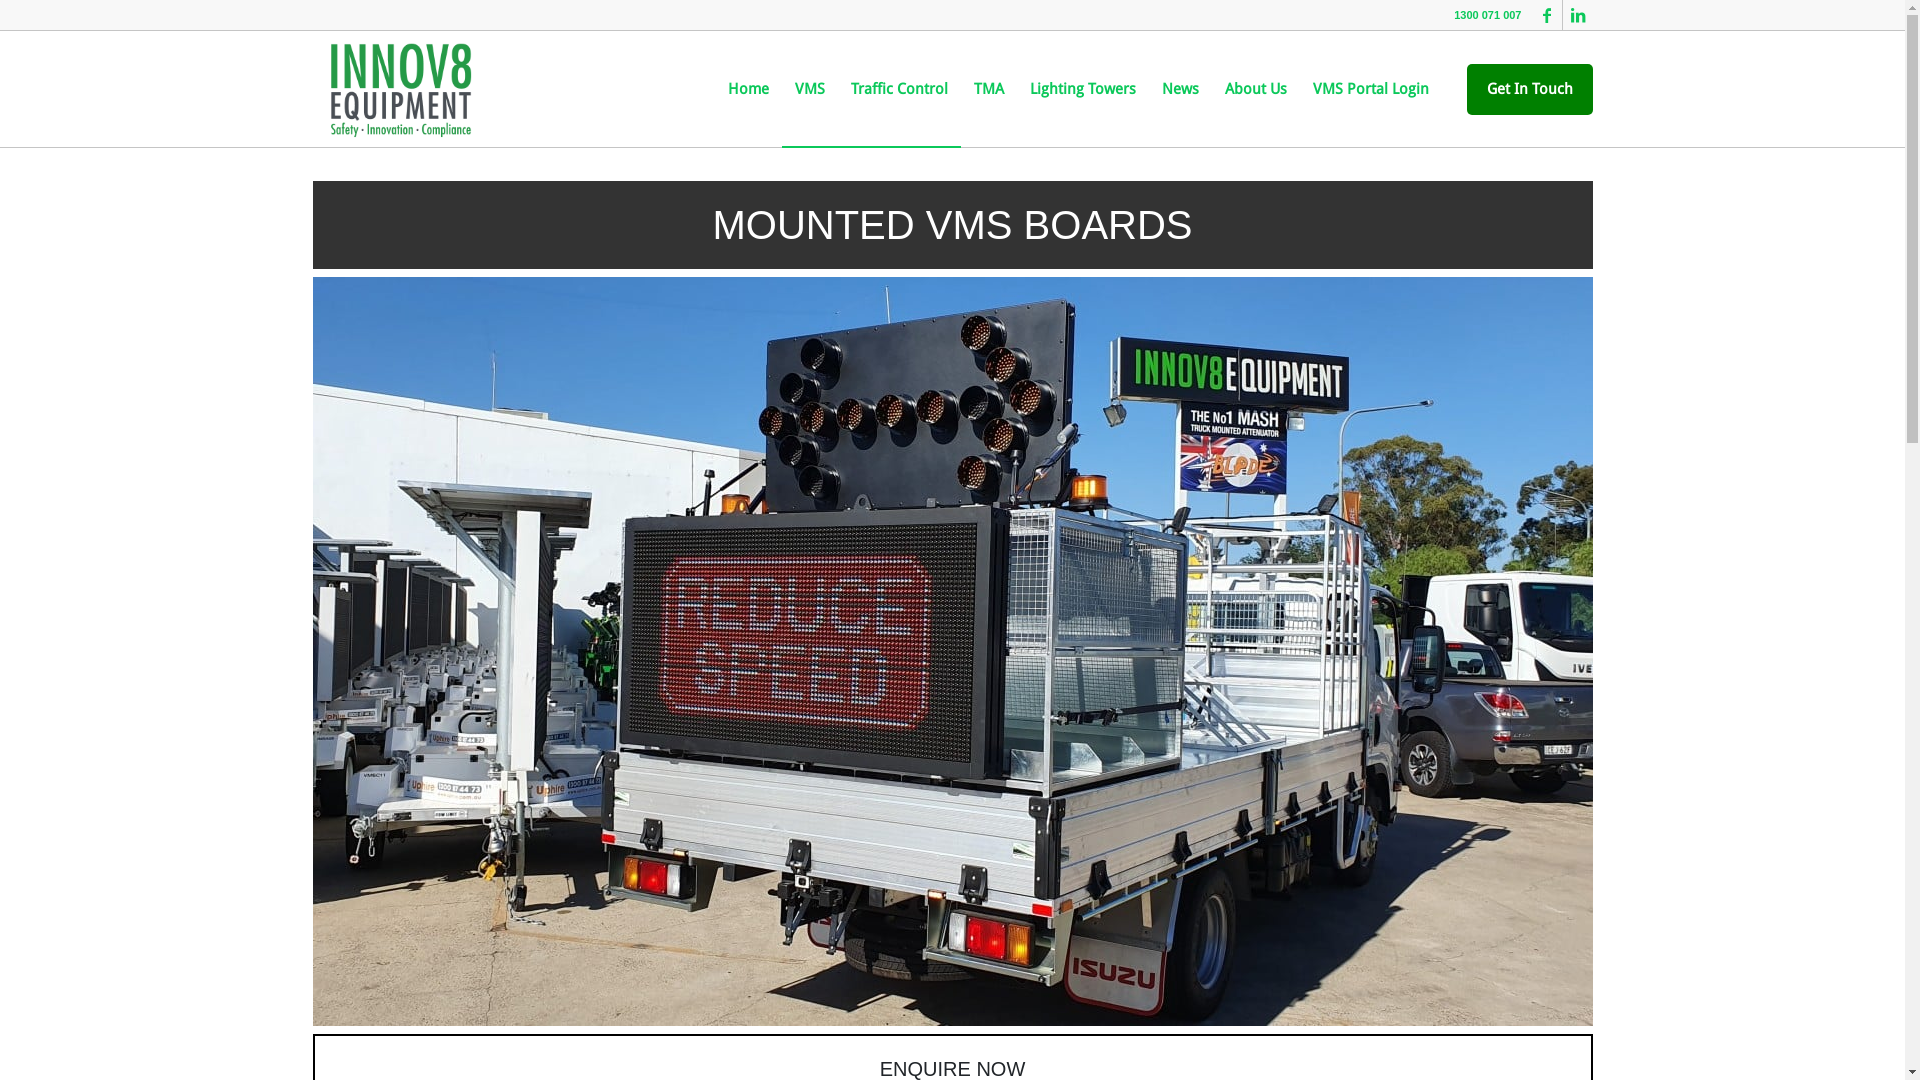 The width and height of the screenshot is (1920, 1080). What do you see at coordinates (1546, 15) in the screenshot?
I see `Facebook` at bounding box center [1546, 15].